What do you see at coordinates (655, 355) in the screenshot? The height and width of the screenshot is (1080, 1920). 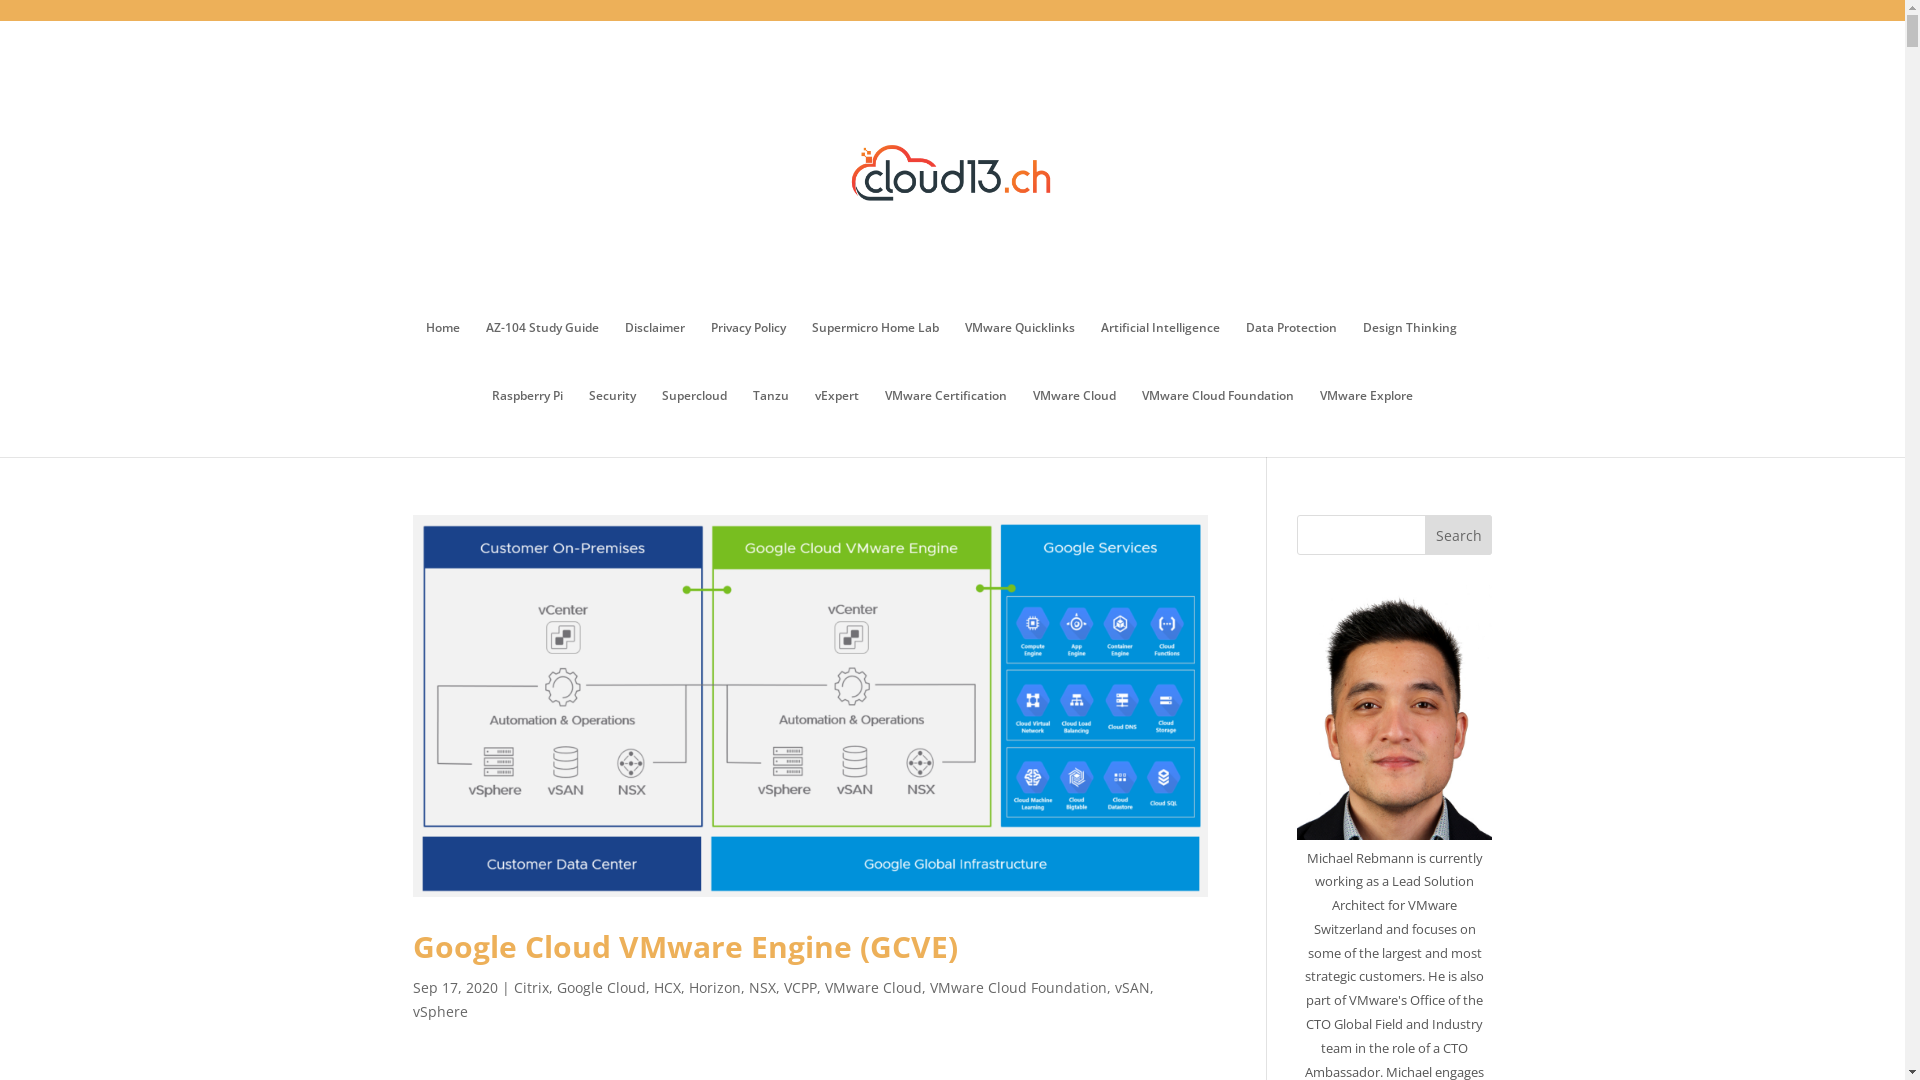 I see `Disclaimer` at bounding box center [655, 355].